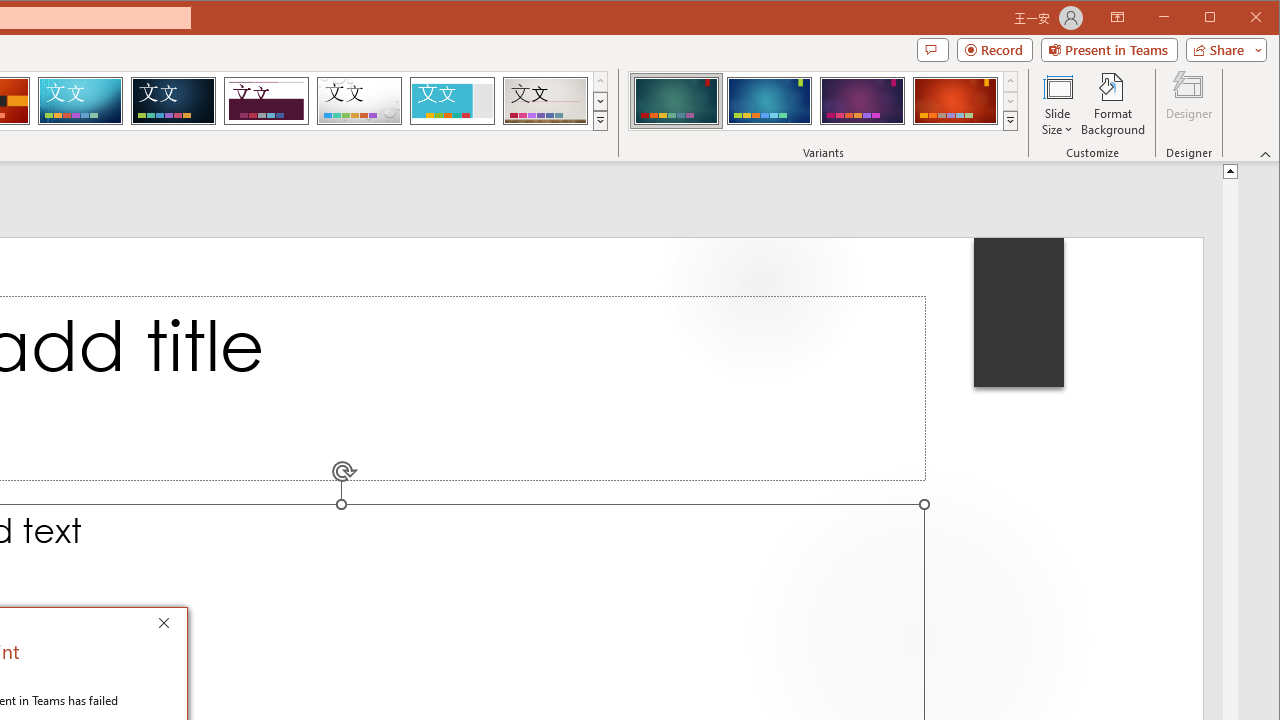 Image resolution: width=1280 pixels, height=720 pixels. What do you see at coordinates (600, 120) in the screenshot?
I see `Themes` at bounding box center [600, 120].